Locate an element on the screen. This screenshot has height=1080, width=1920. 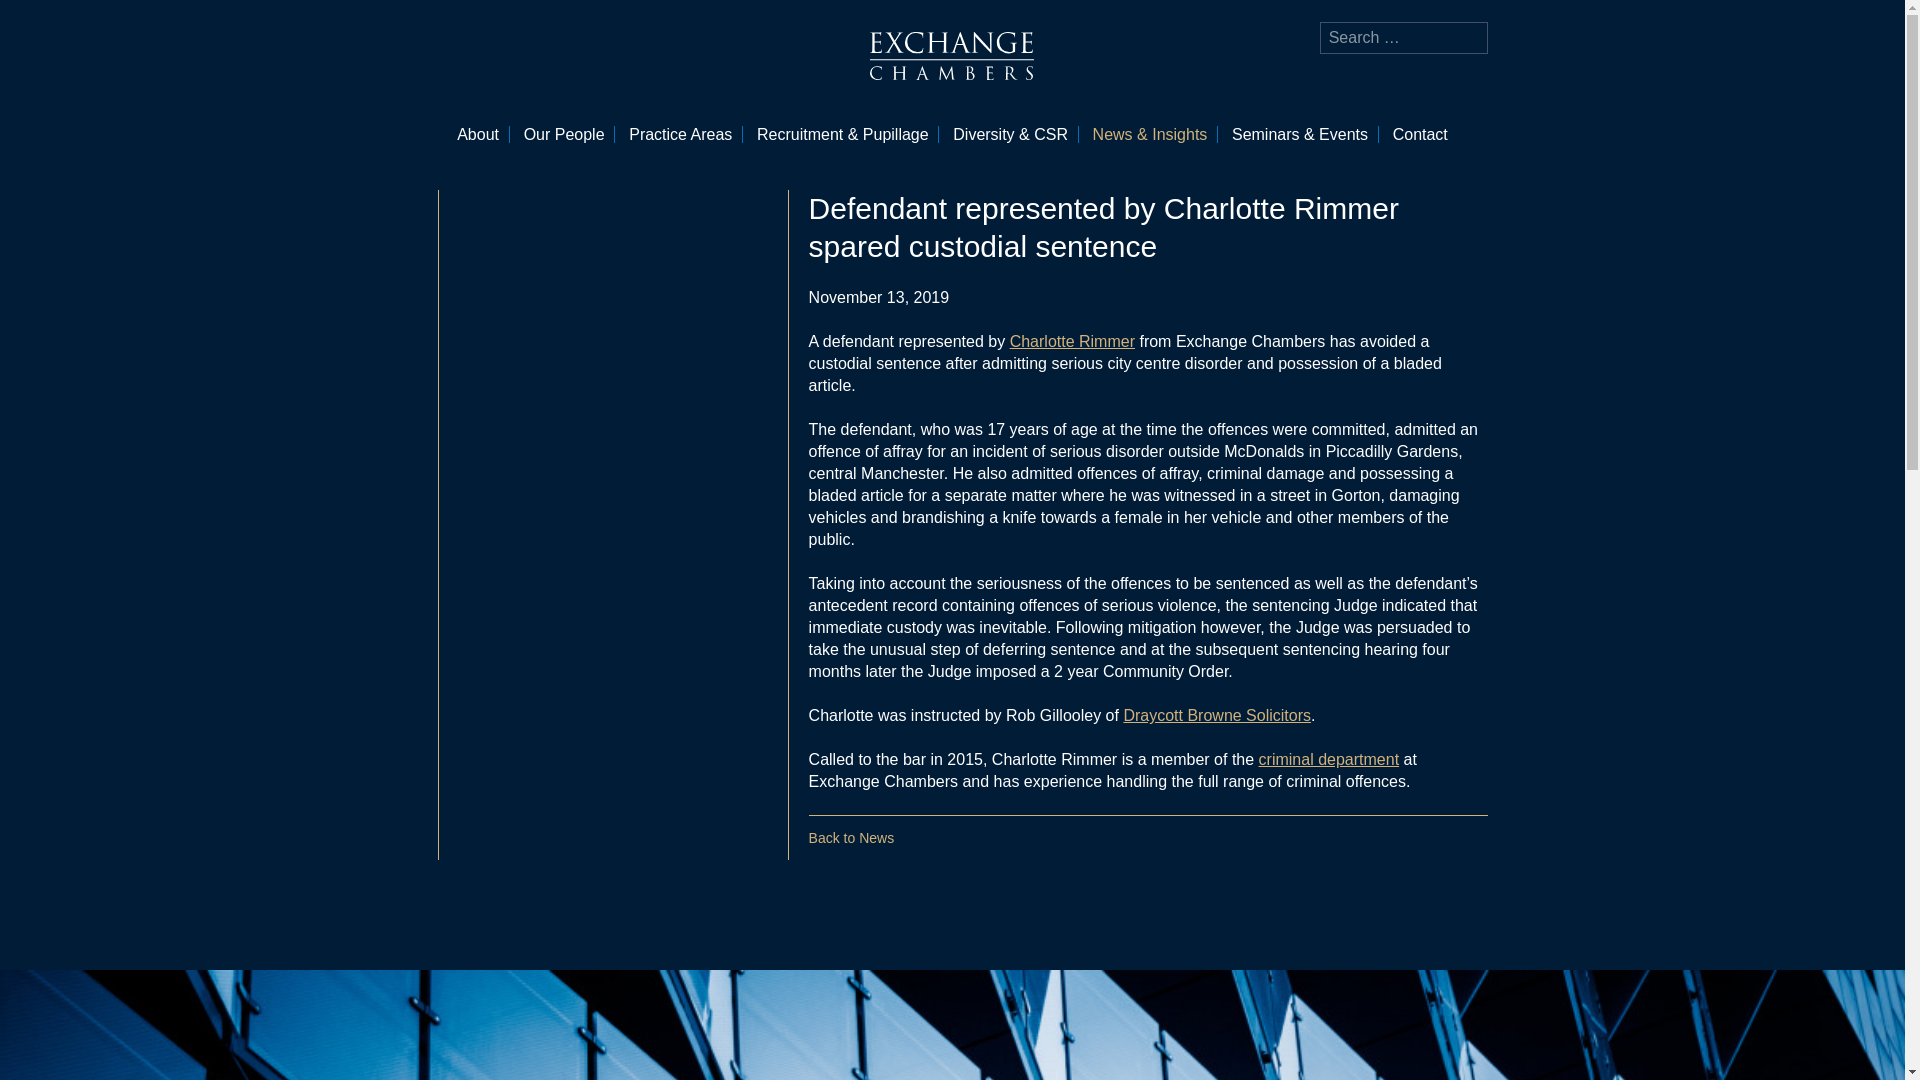
Draycott Browne Solicitors is located at coordinates (1217, 715).